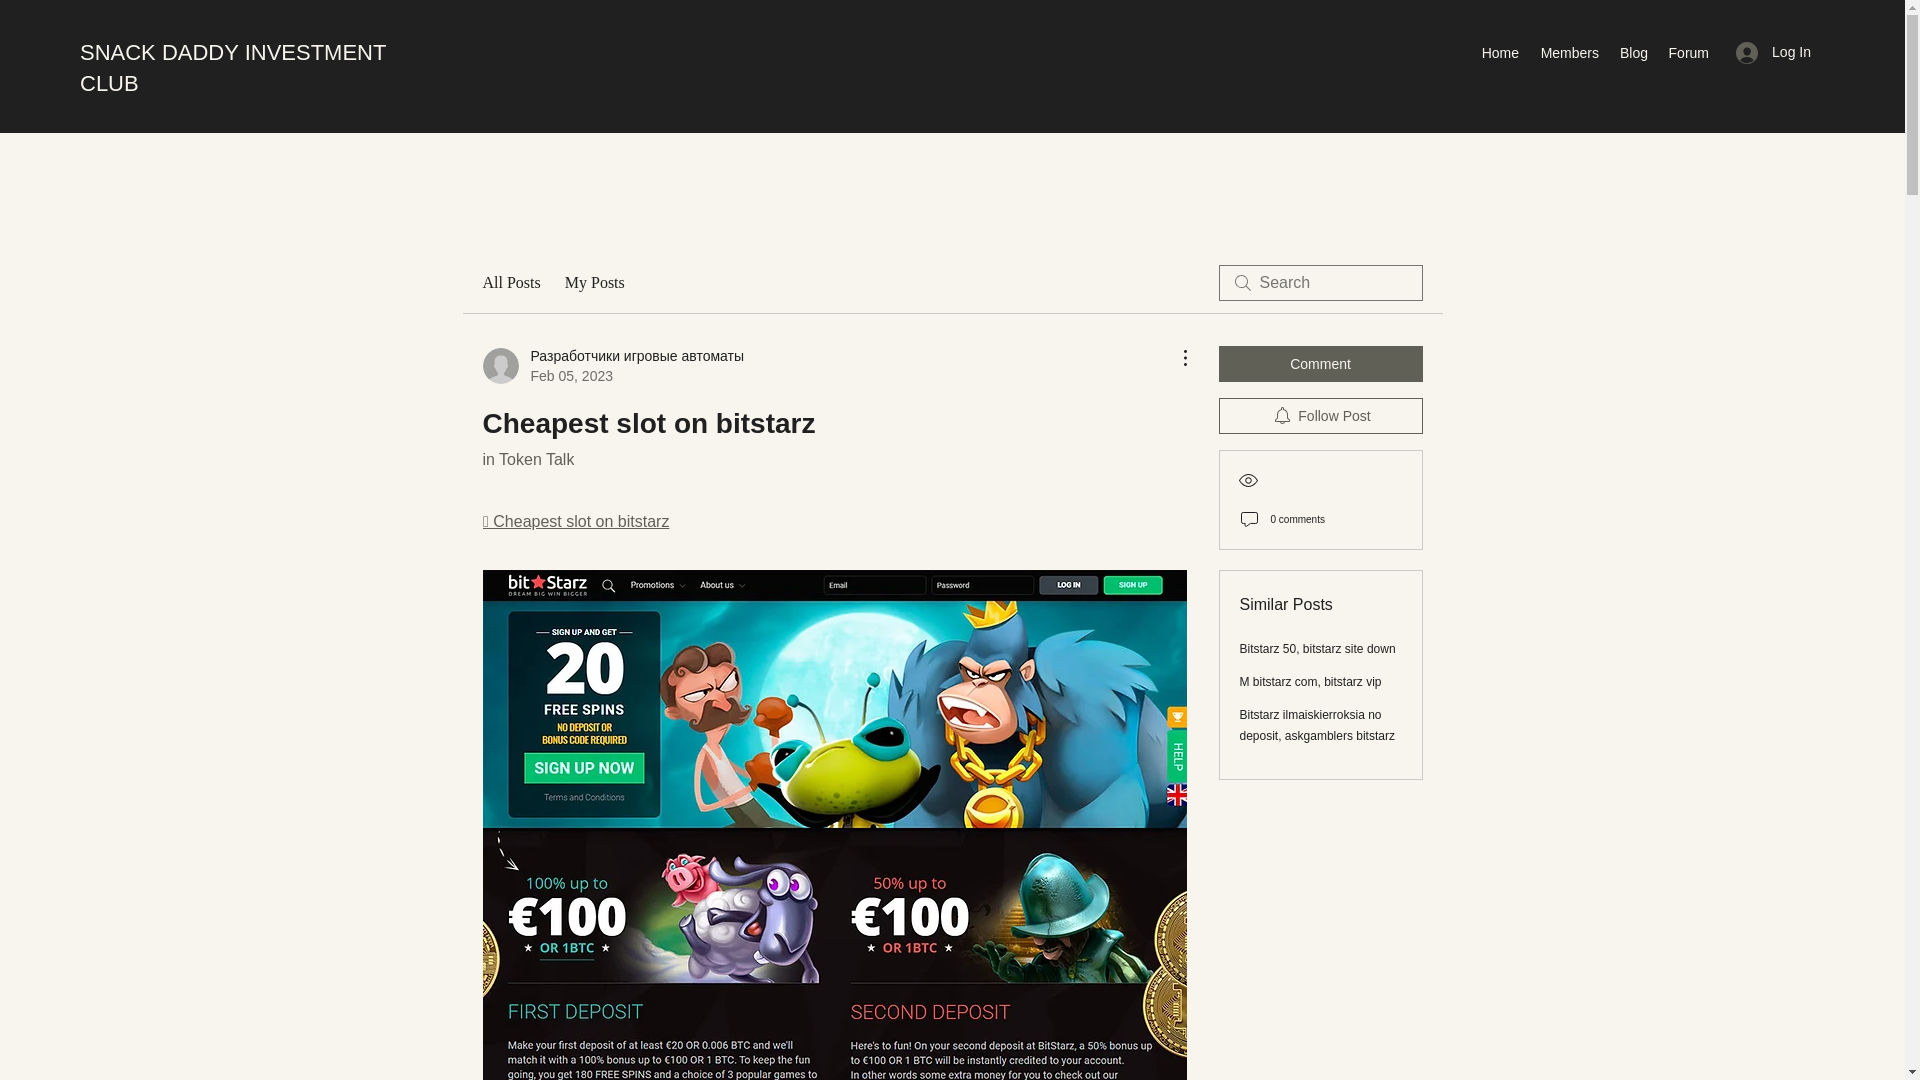 The width and height of the screenshot is (1920, 1080). Describe the element at coordinates (594, 282) in the screenshot. I see `My Posts` at that location.